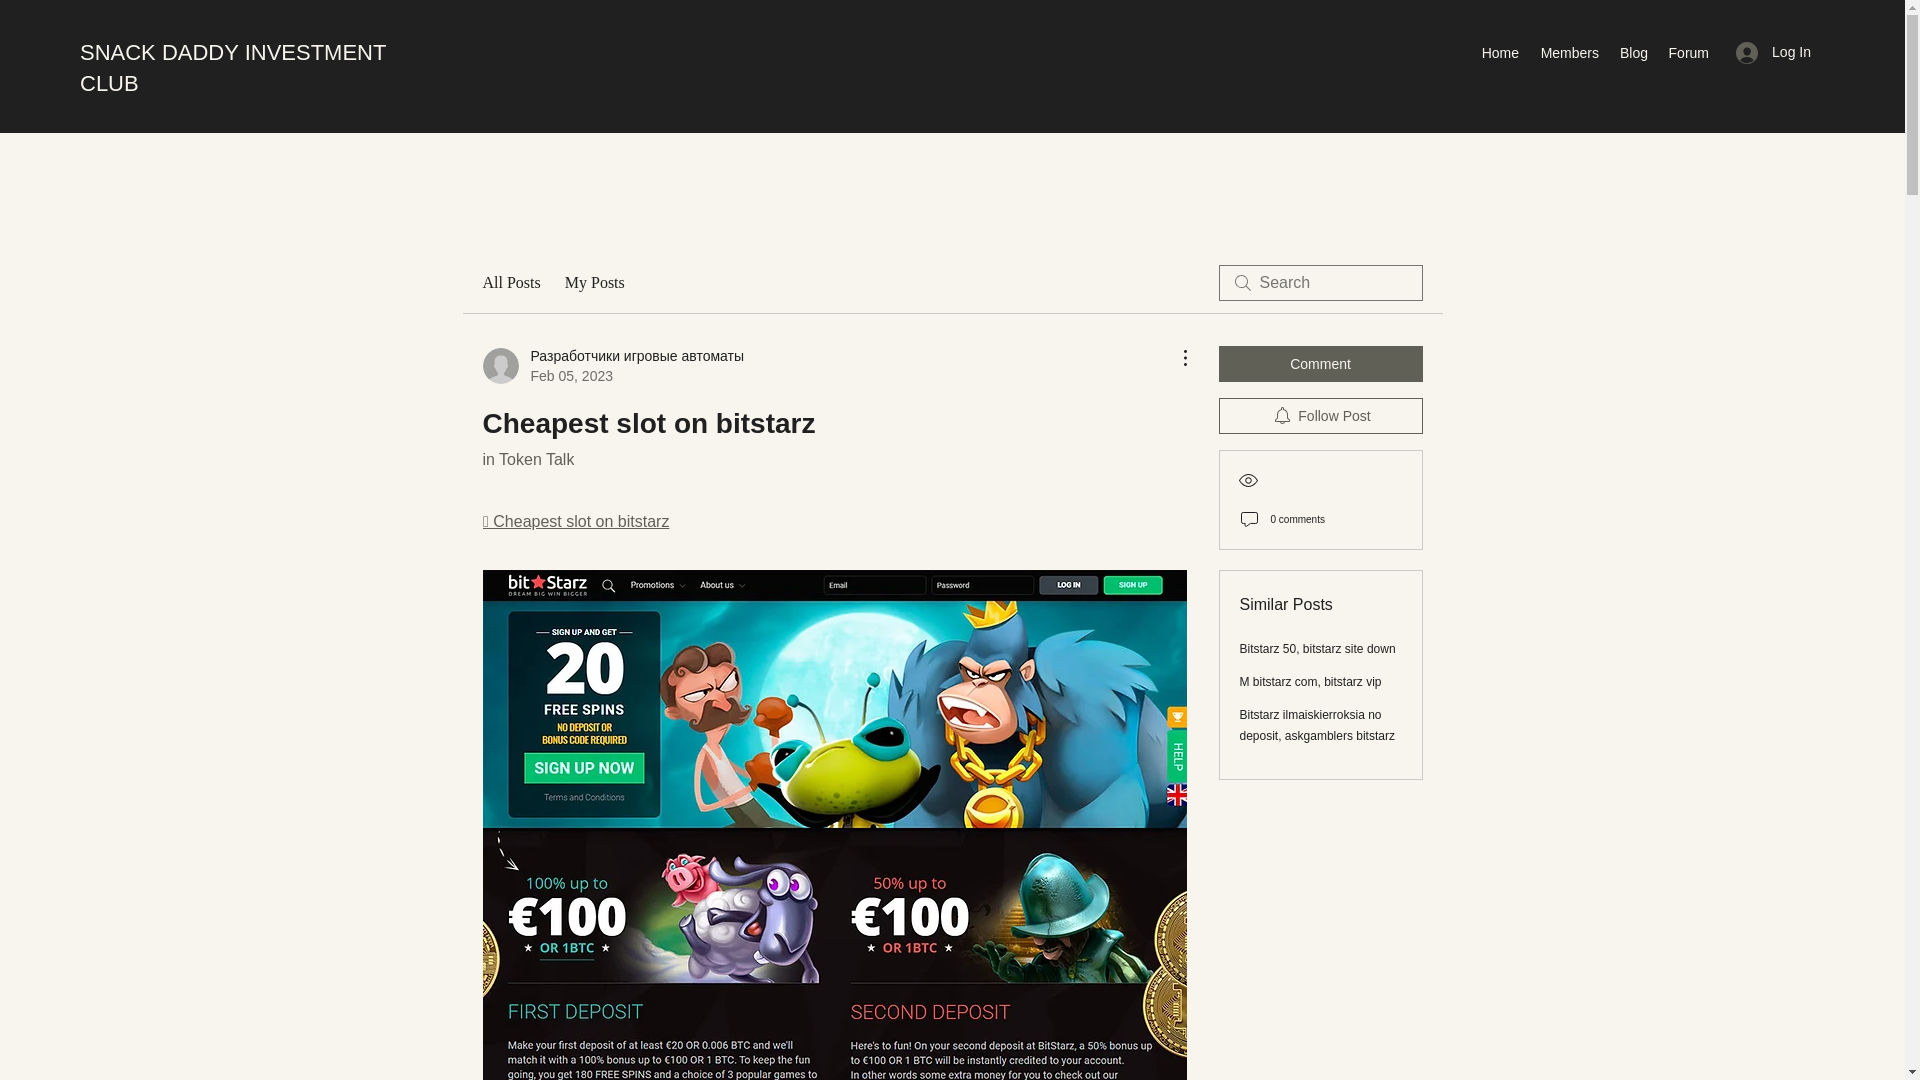 The width and height of the screenshot is (1920, 1080). Describe the element at coordinates (594, 282) in the screenshot. I see `My Posts` at that location.